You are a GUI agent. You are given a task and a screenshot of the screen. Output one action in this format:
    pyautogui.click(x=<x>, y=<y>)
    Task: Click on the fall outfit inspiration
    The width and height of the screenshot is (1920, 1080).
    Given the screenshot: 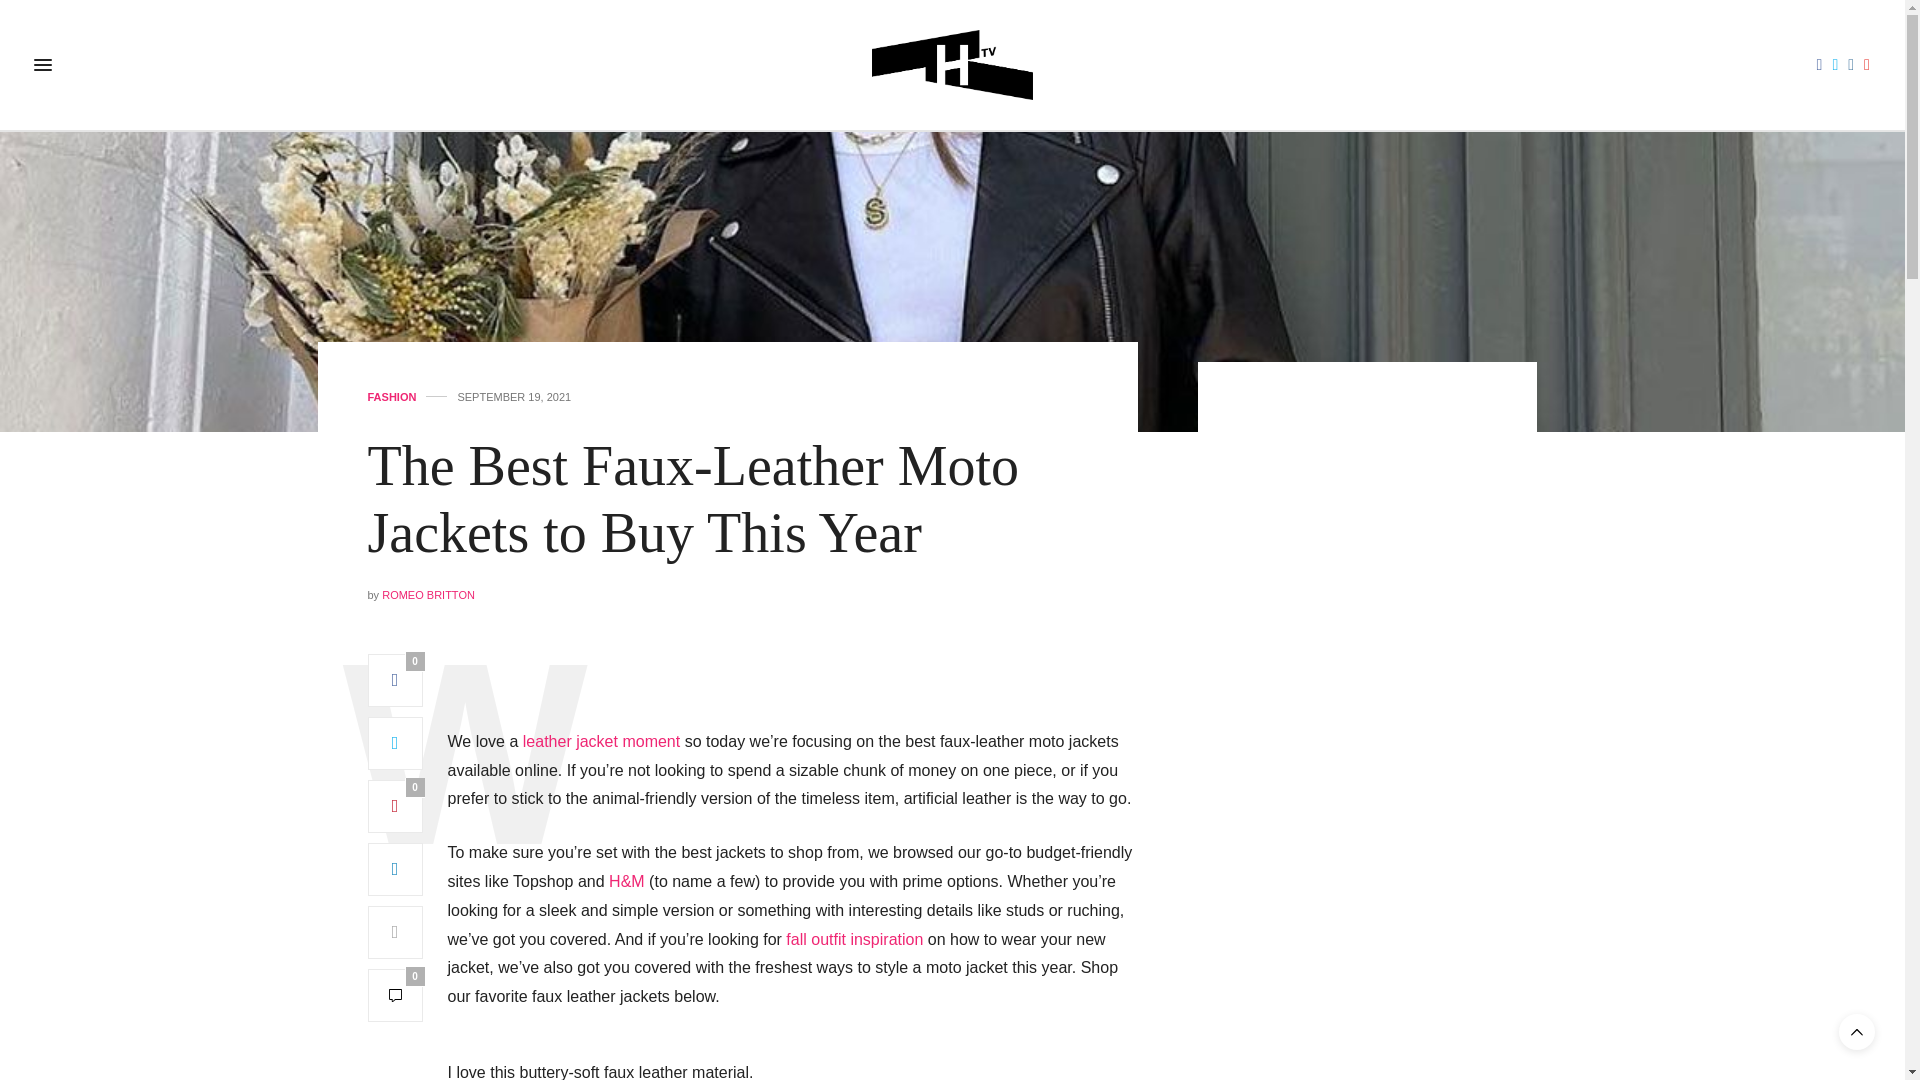 What is the action you would take?
    pyautogui.click(x=854, y=939)
    